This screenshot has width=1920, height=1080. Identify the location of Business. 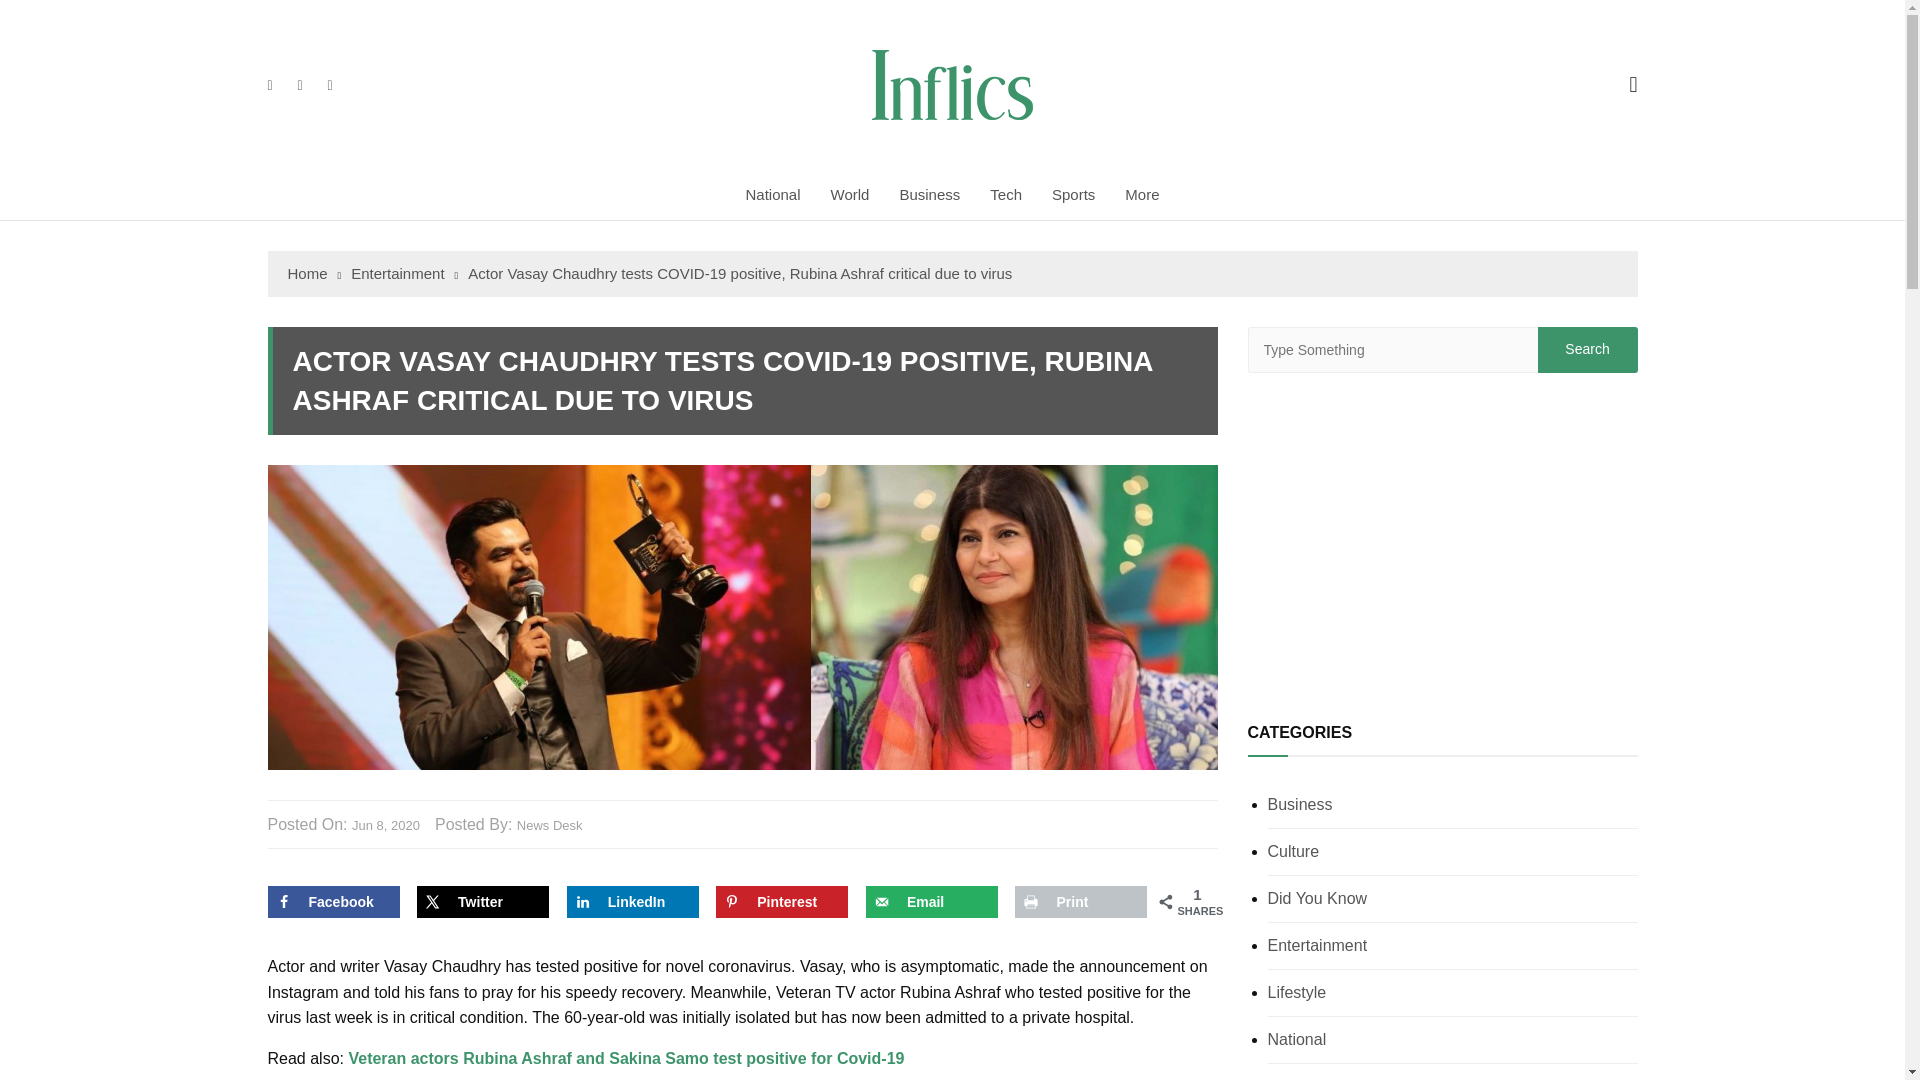
(929, 194).